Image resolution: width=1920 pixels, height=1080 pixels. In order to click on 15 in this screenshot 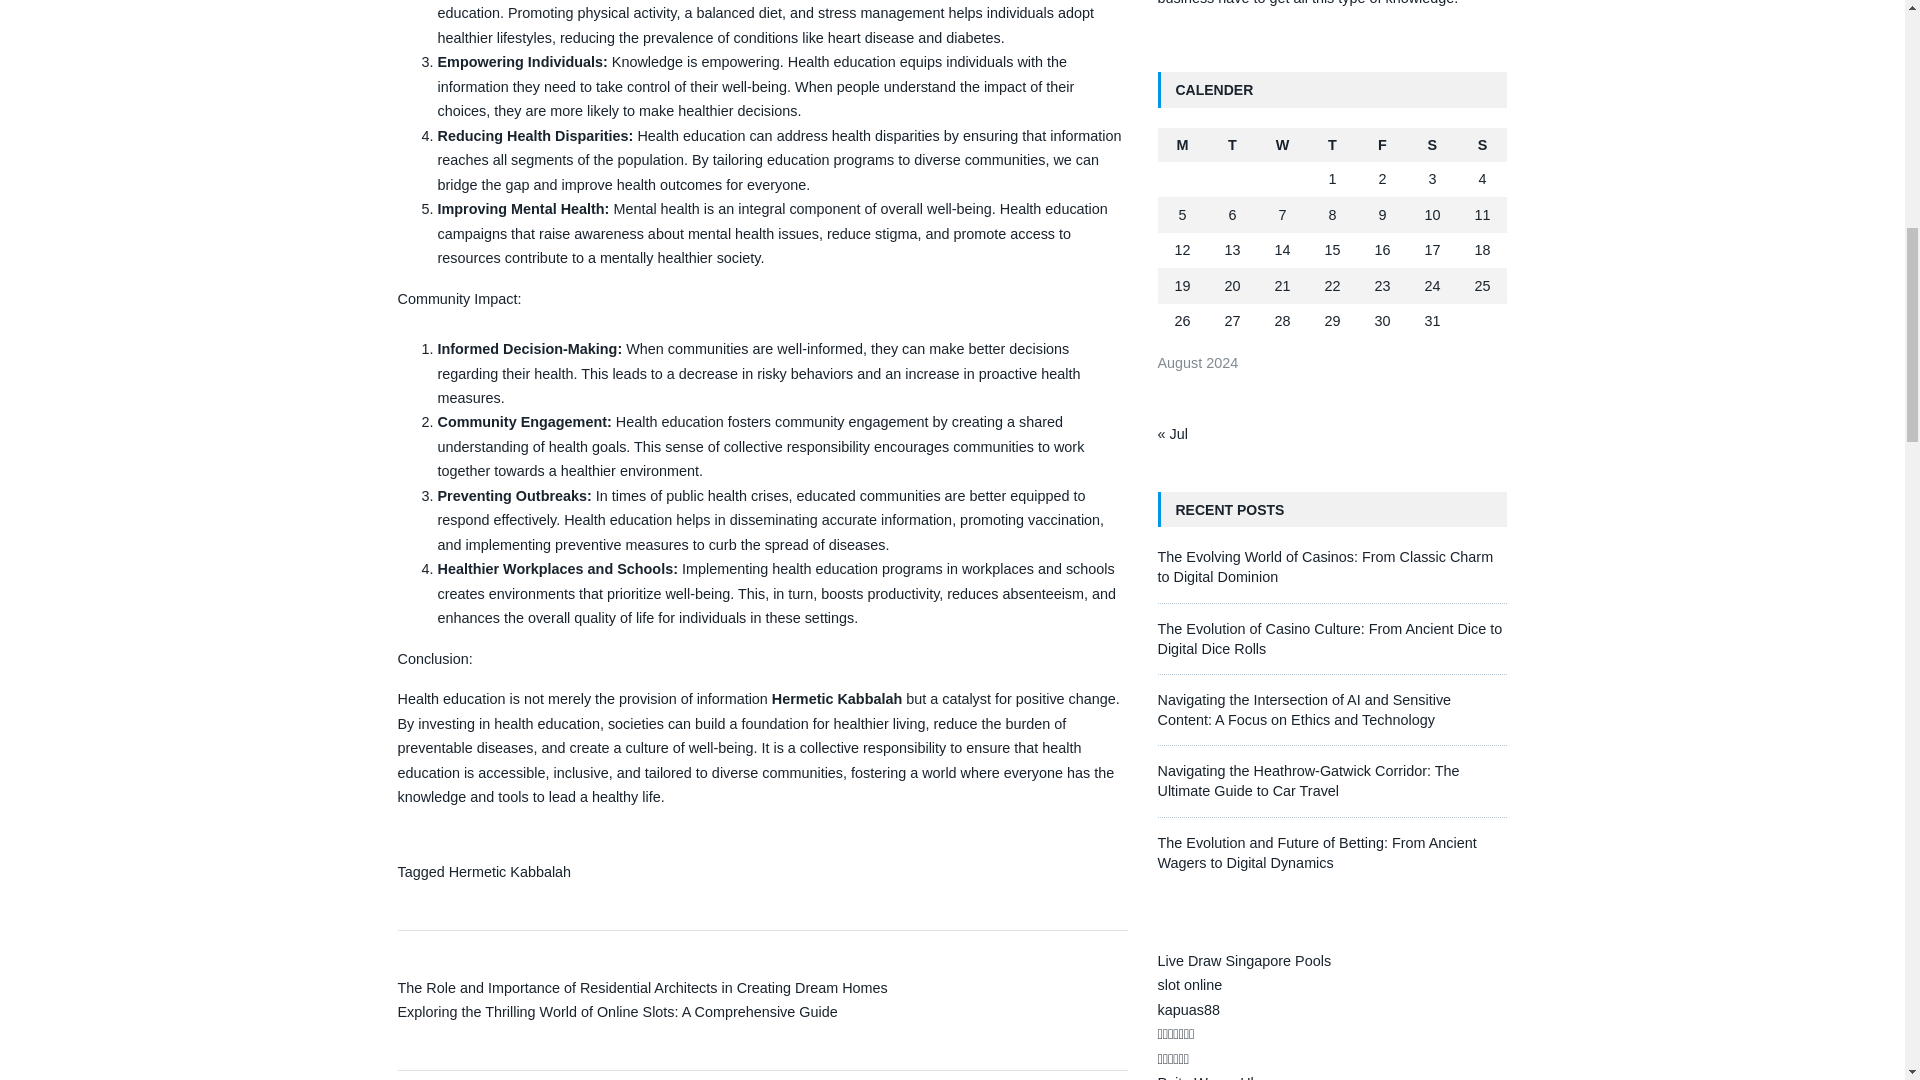, I will do `click(1332, 250)`.